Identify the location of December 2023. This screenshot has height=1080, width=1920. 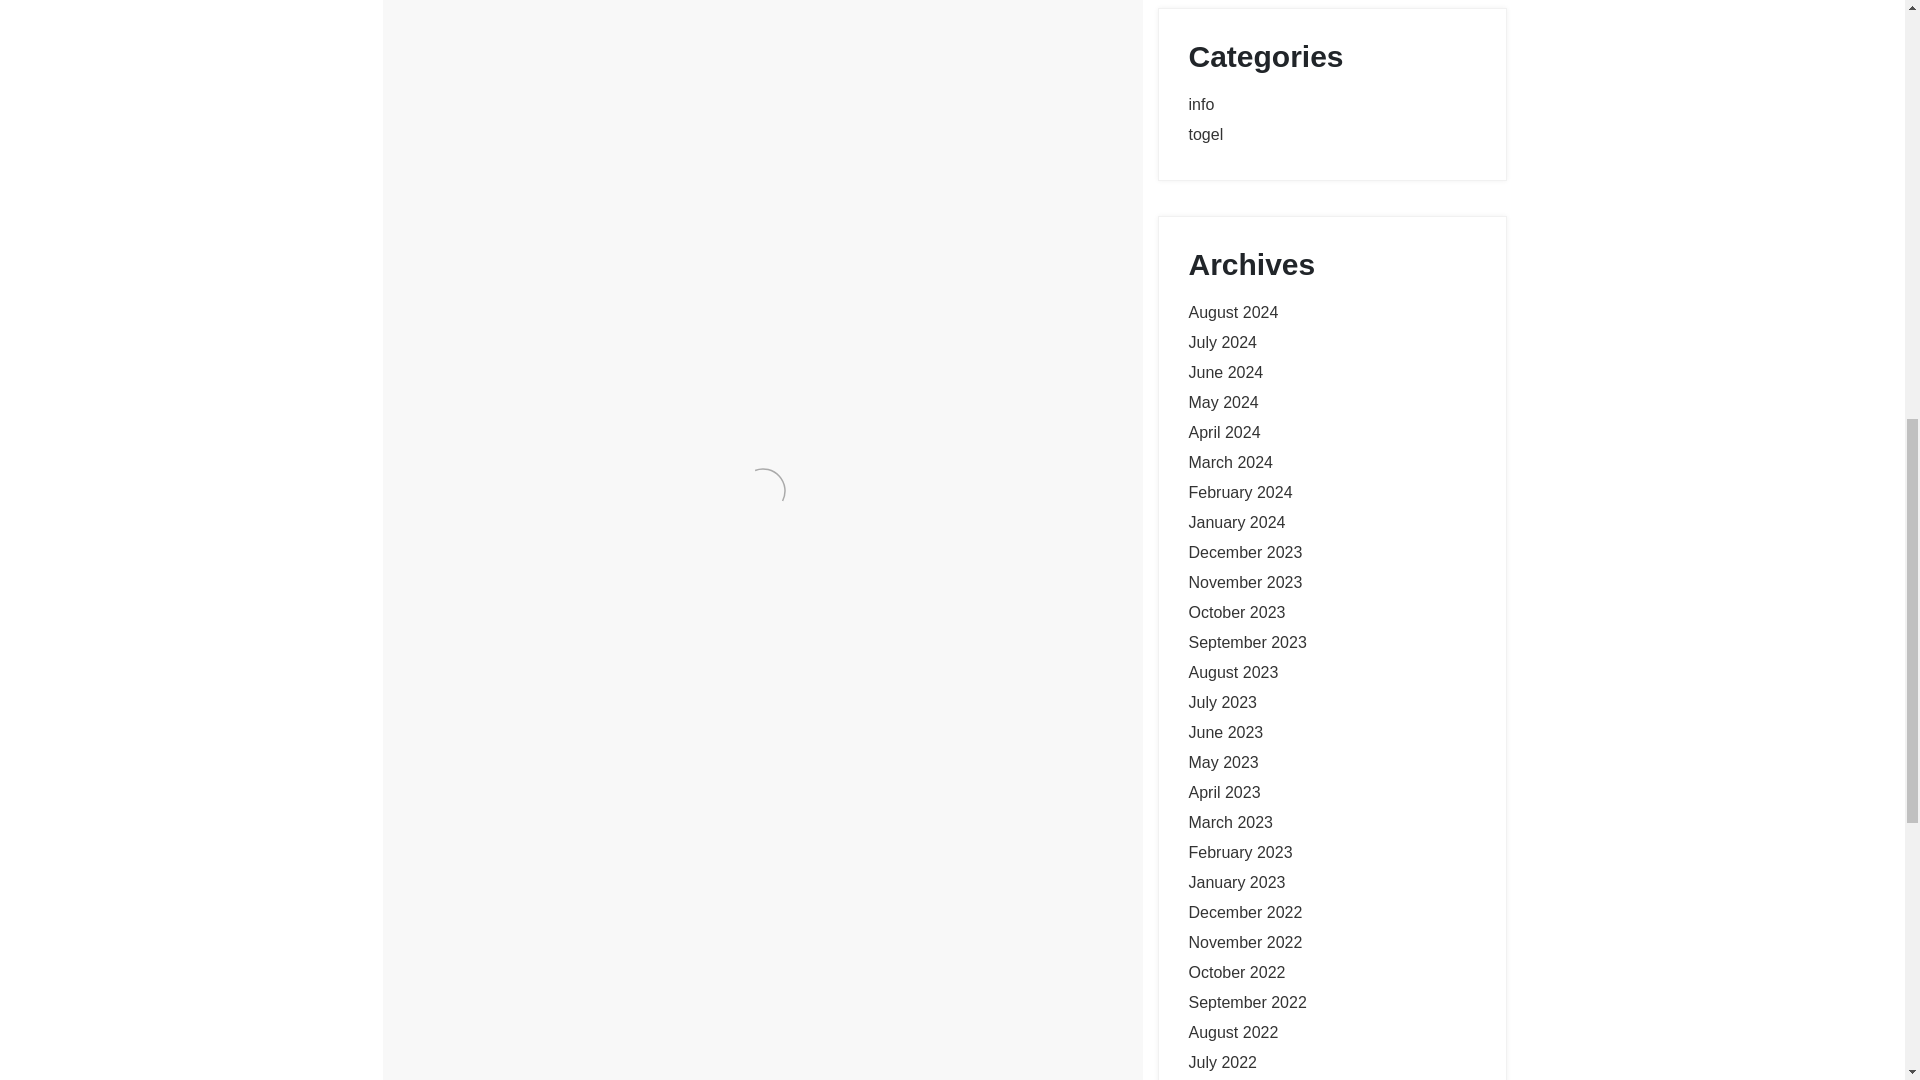
(1244, 552).